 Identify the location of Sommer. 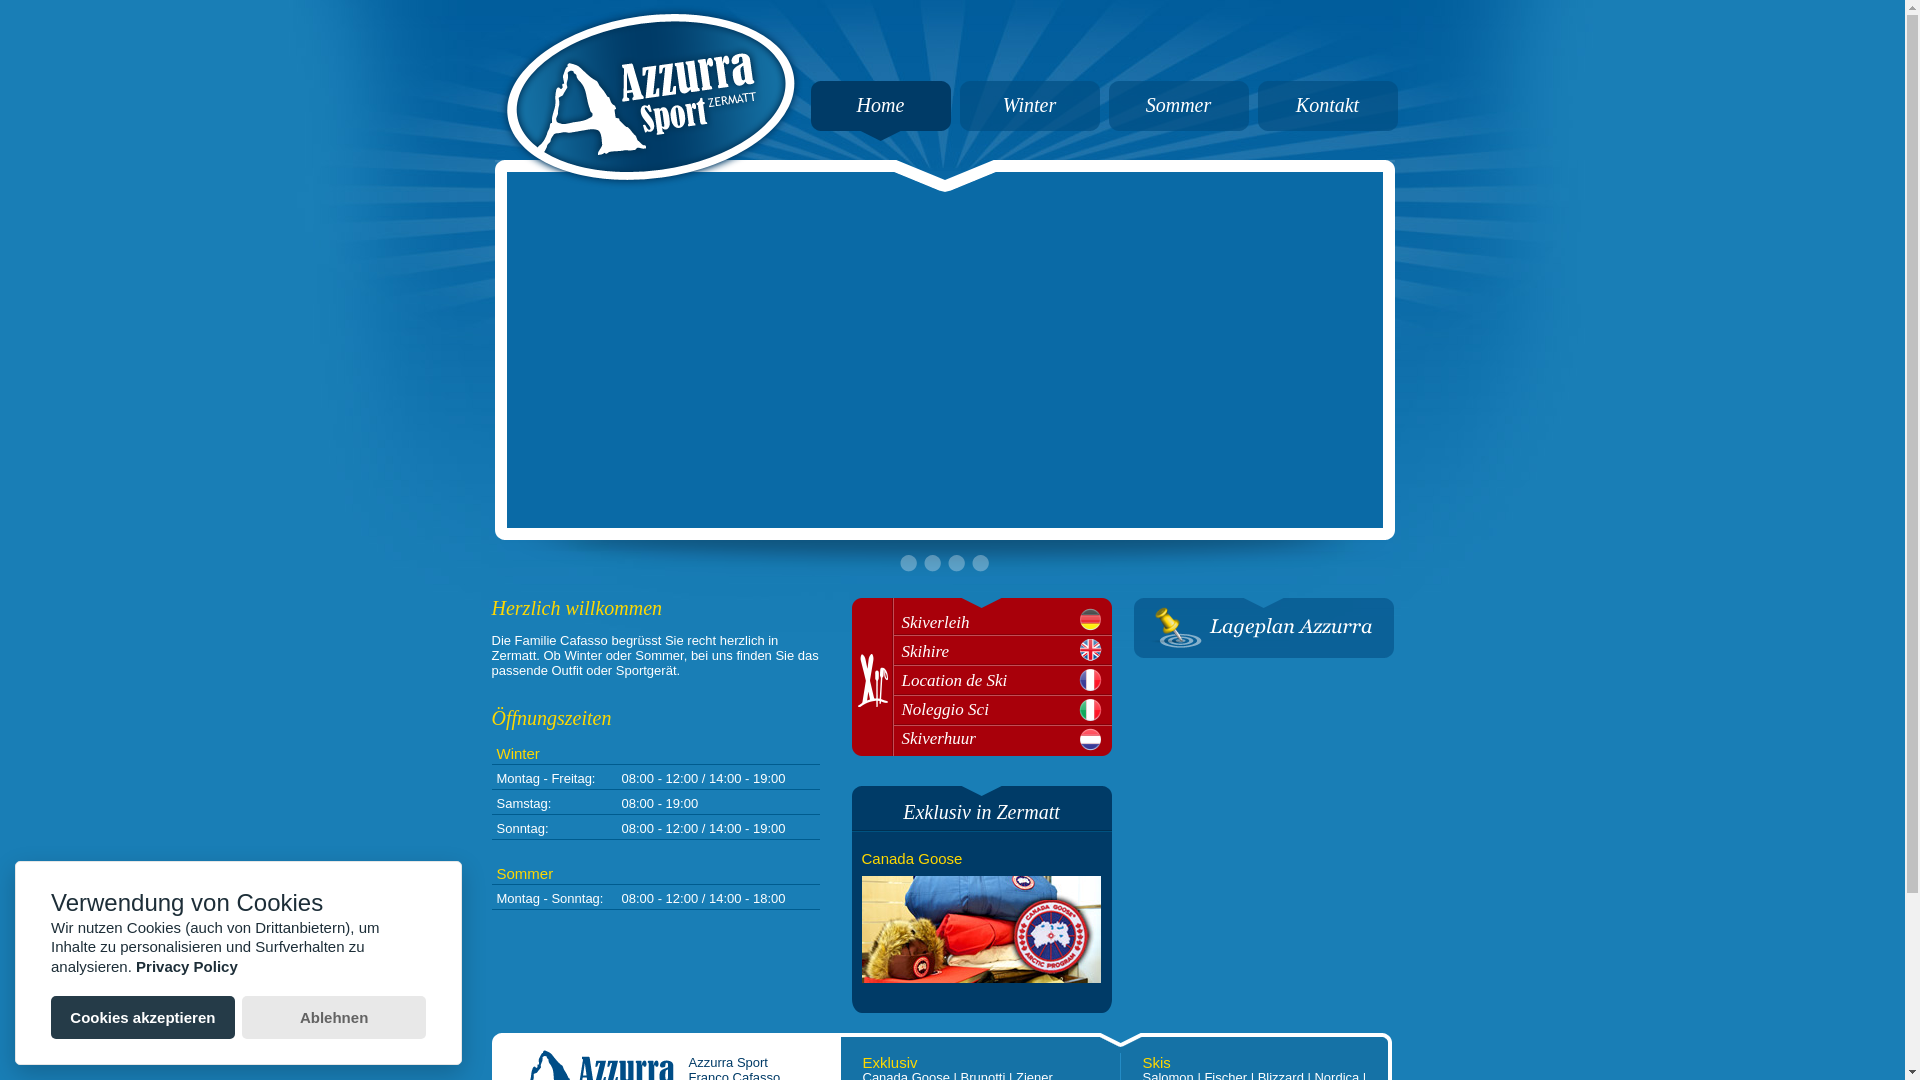
(1179, 105).